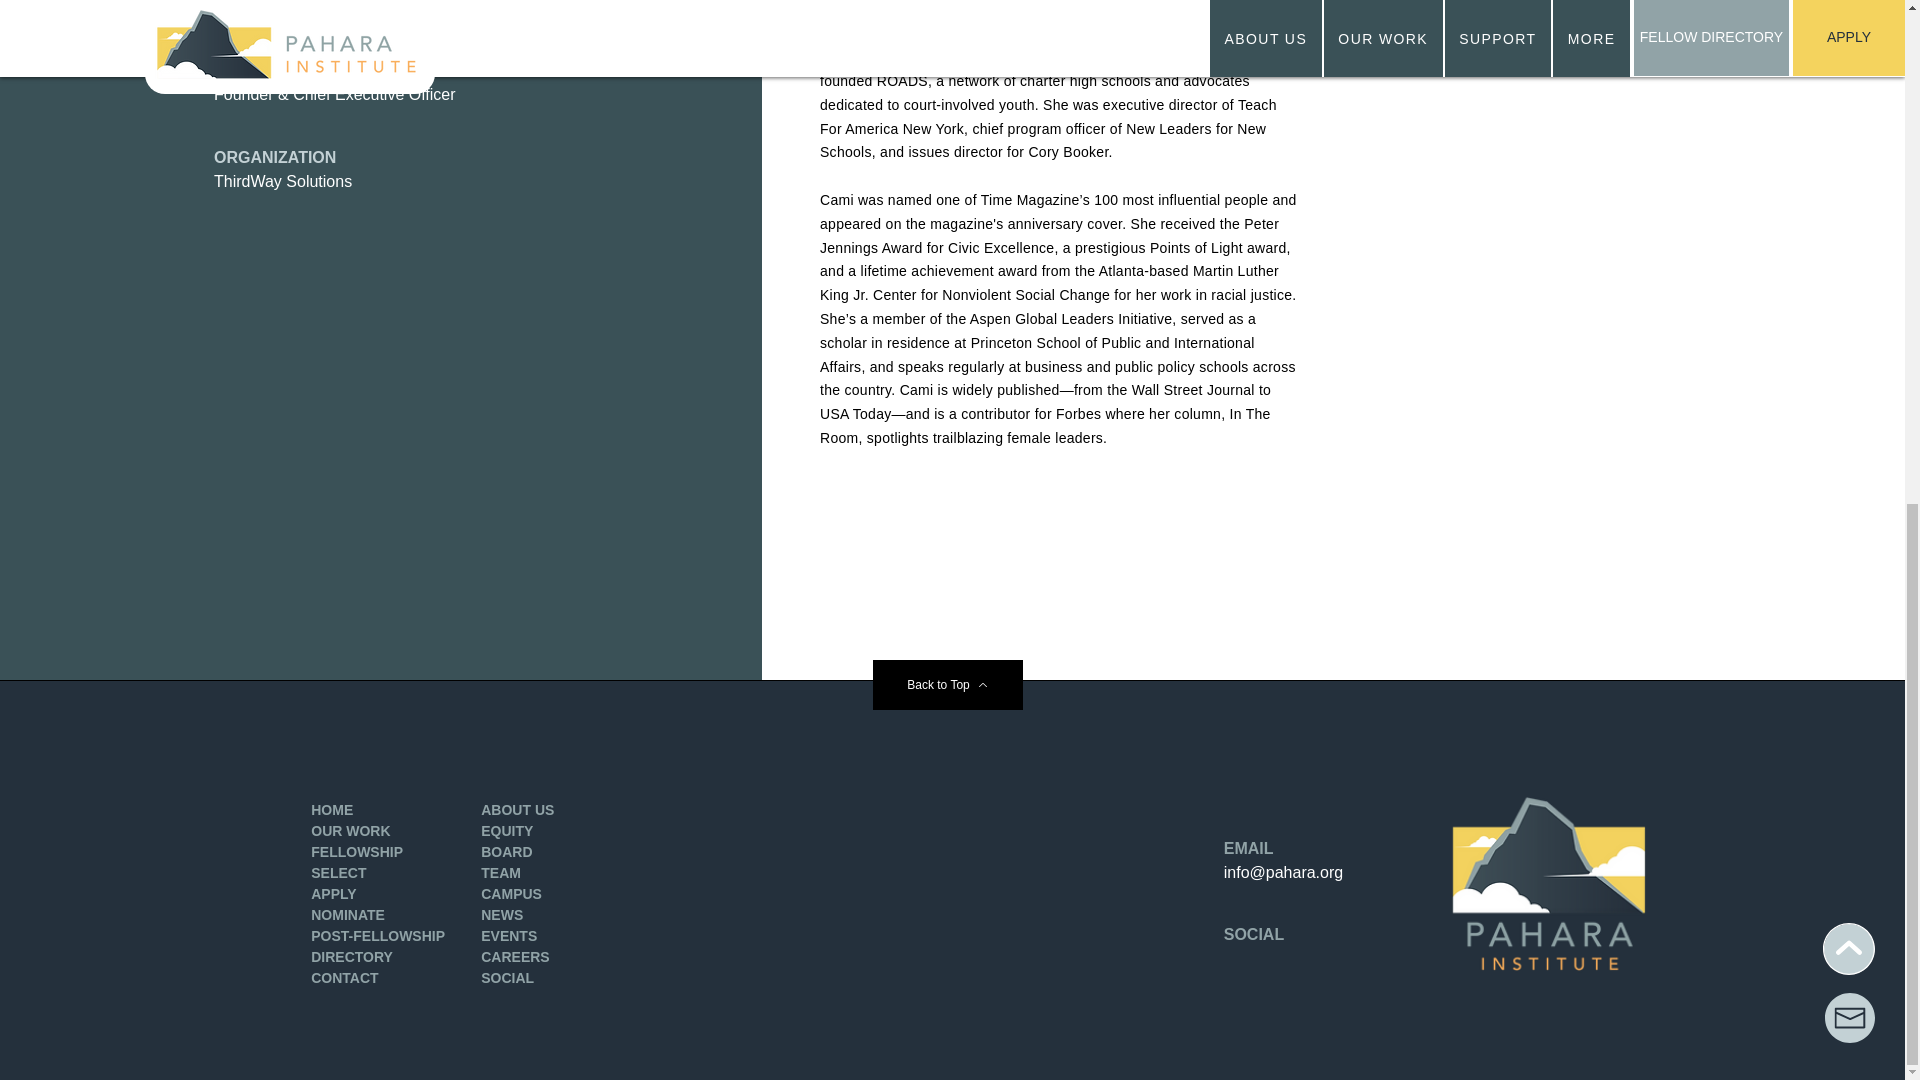 The width and height of the screenshot is (1920, 1080). What do you see at coordinates (338, 873) in the screenshot?
I see `SELECT` at bounding box center [338, 873].